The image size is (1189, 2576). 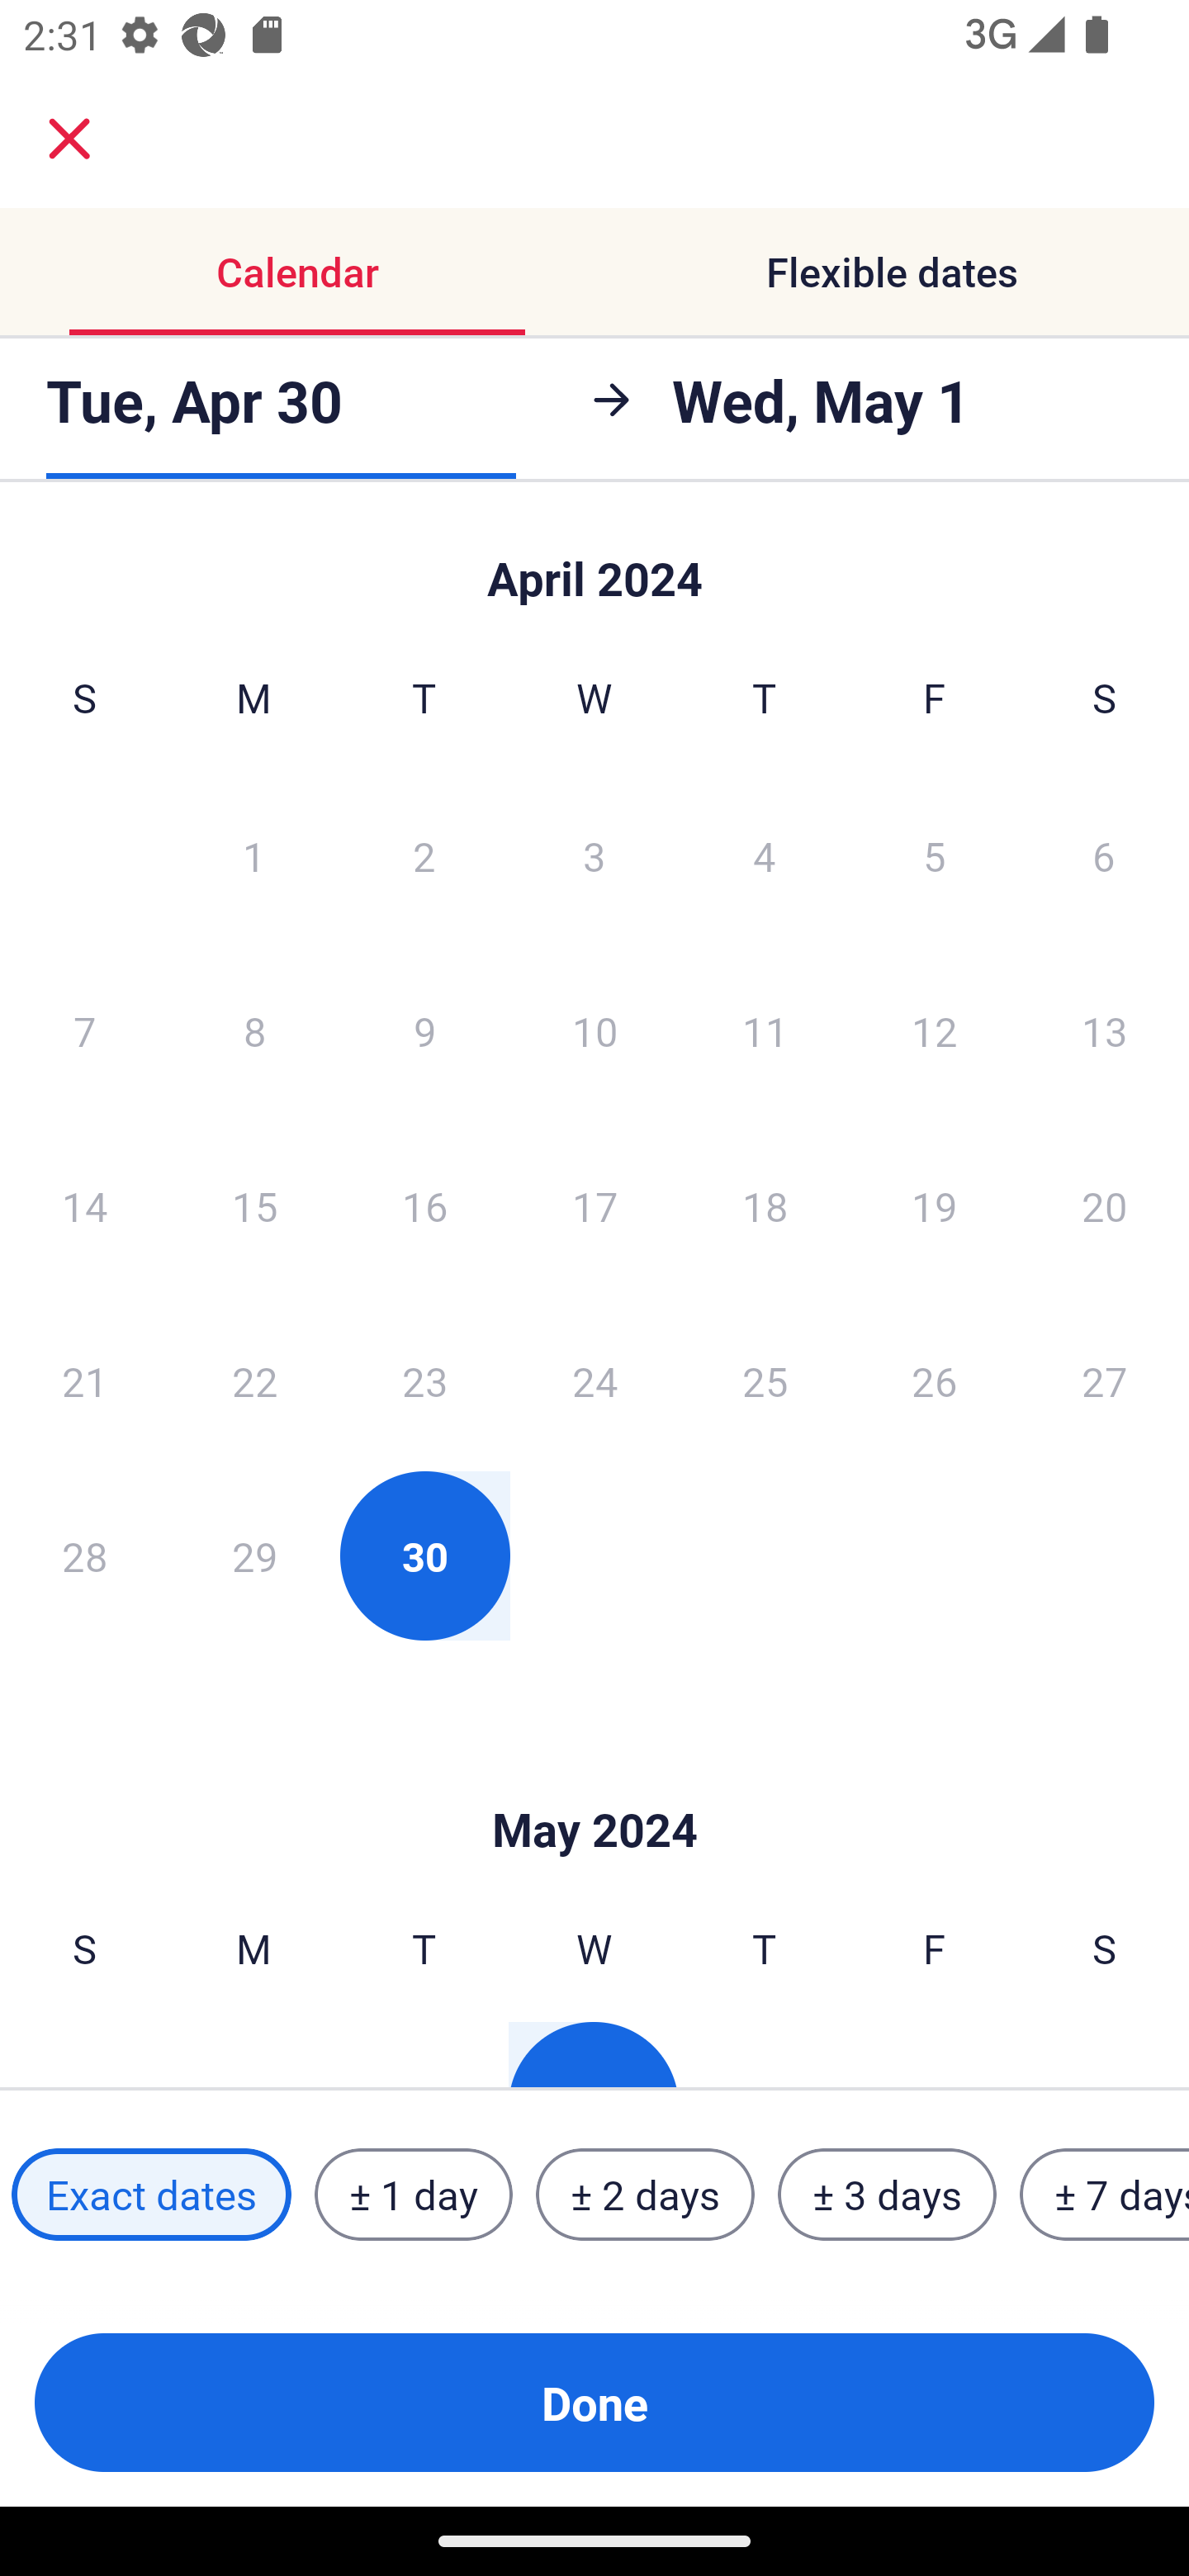 What do you see at coordinates (424, 1380) in the screenshot?
I see `23 Tuesday, April 23, 2024` at bounding box center [424, 1380].